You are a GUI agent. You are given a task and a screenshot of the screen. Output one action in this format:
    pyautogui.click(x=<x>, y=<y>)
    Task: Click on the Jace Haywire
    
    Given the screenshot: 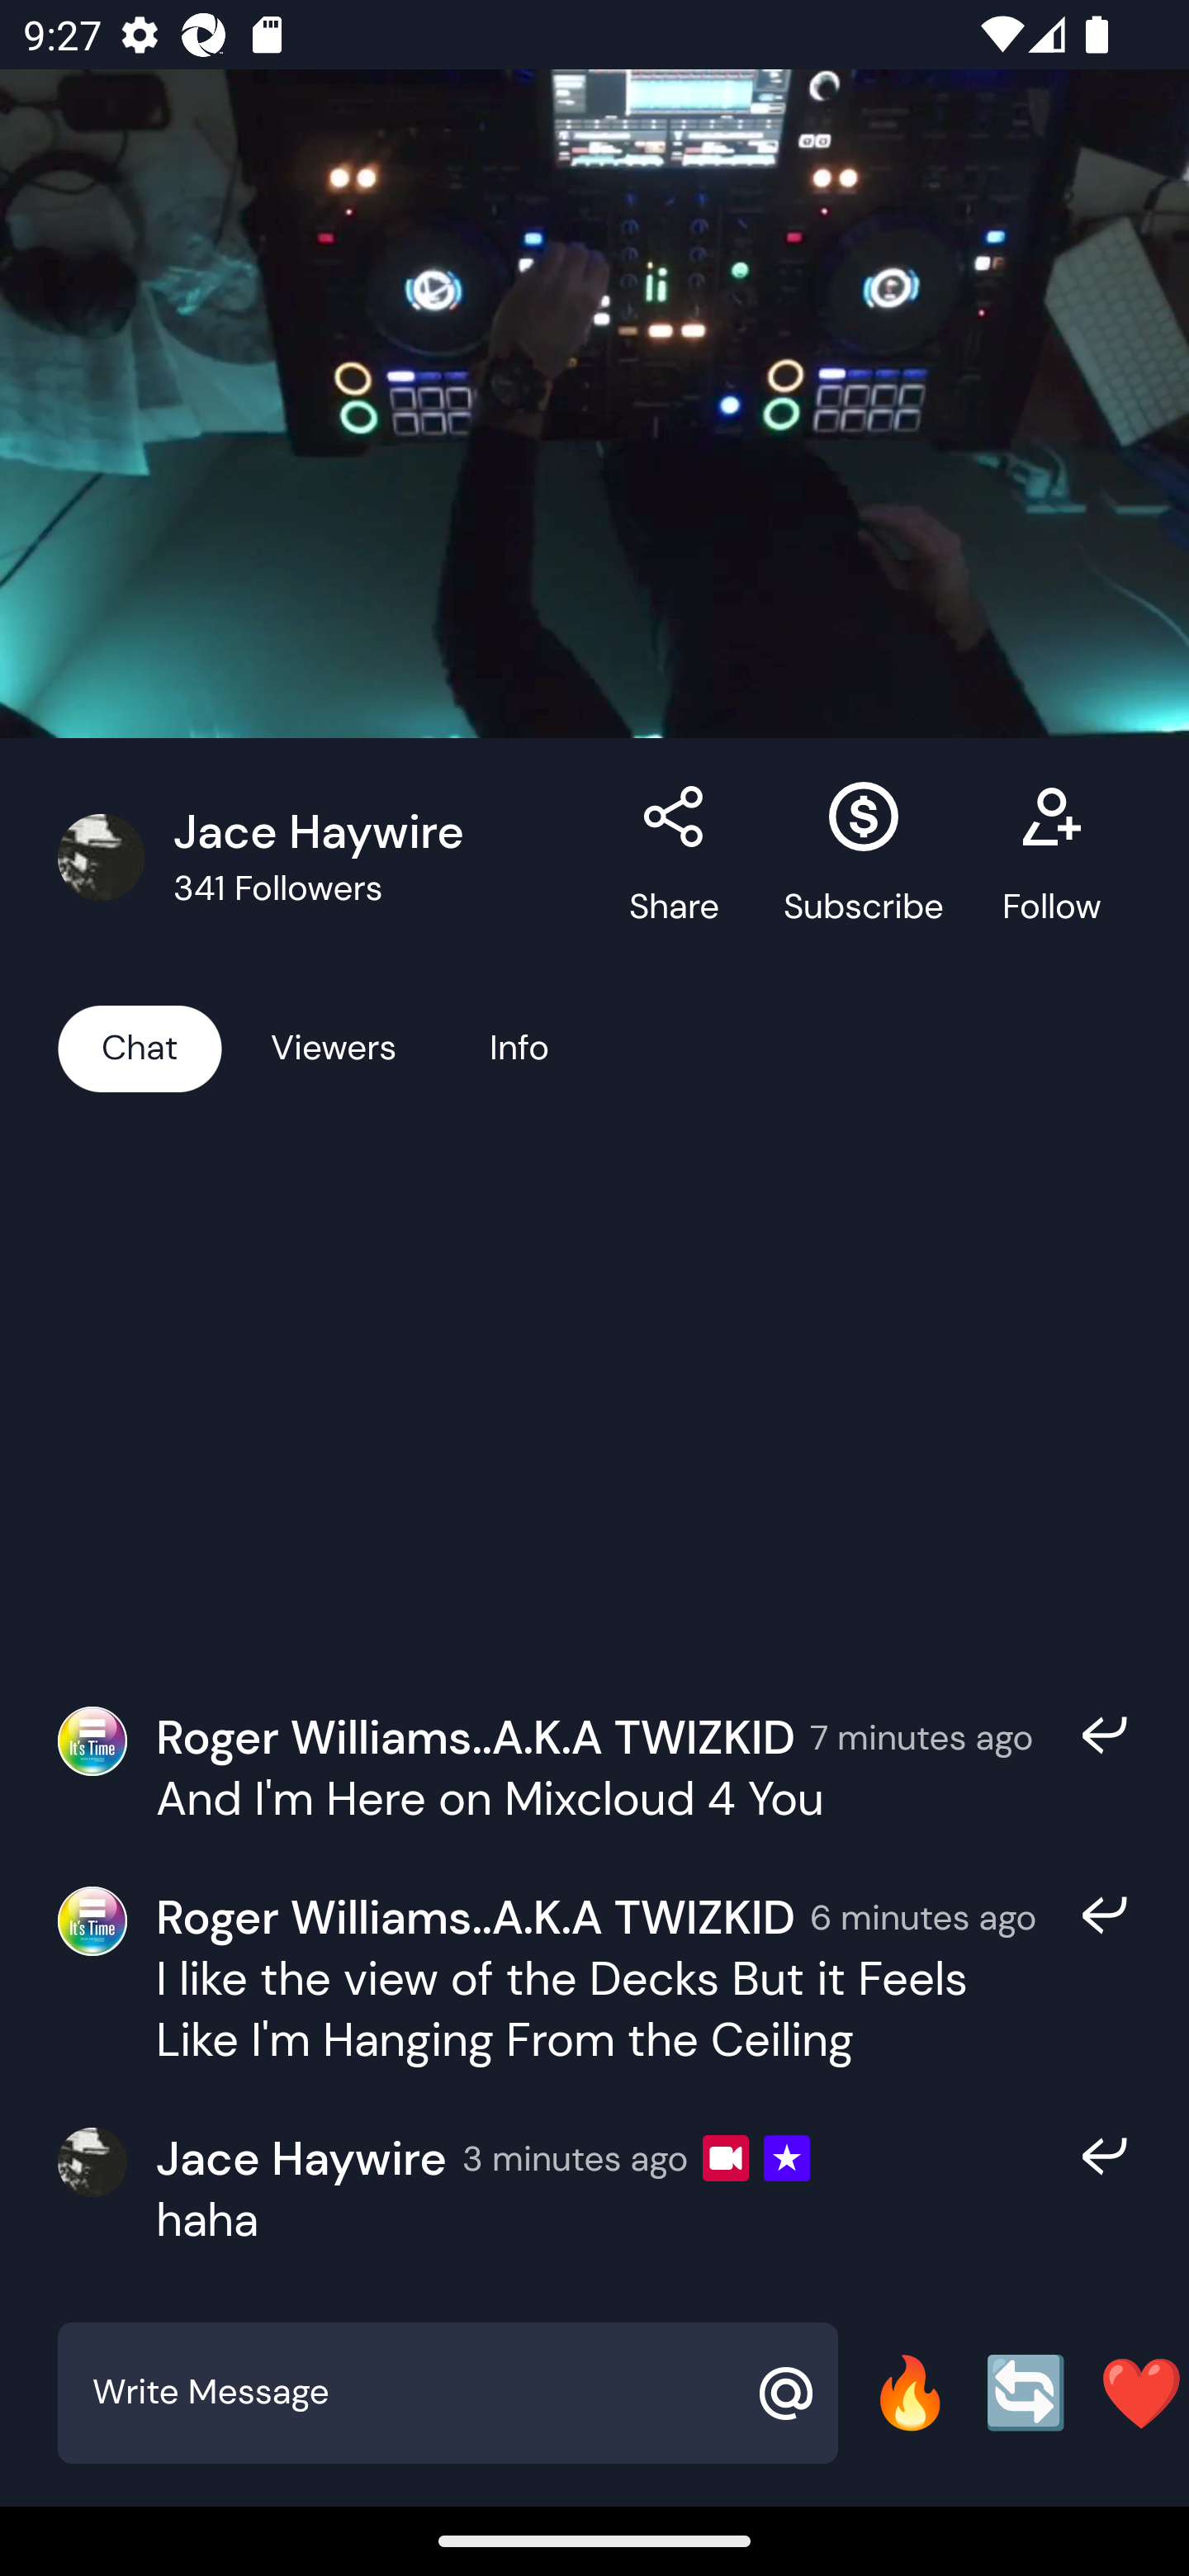 What is the action you would take?
    pyautogui.click(x=301, y=2158)
    